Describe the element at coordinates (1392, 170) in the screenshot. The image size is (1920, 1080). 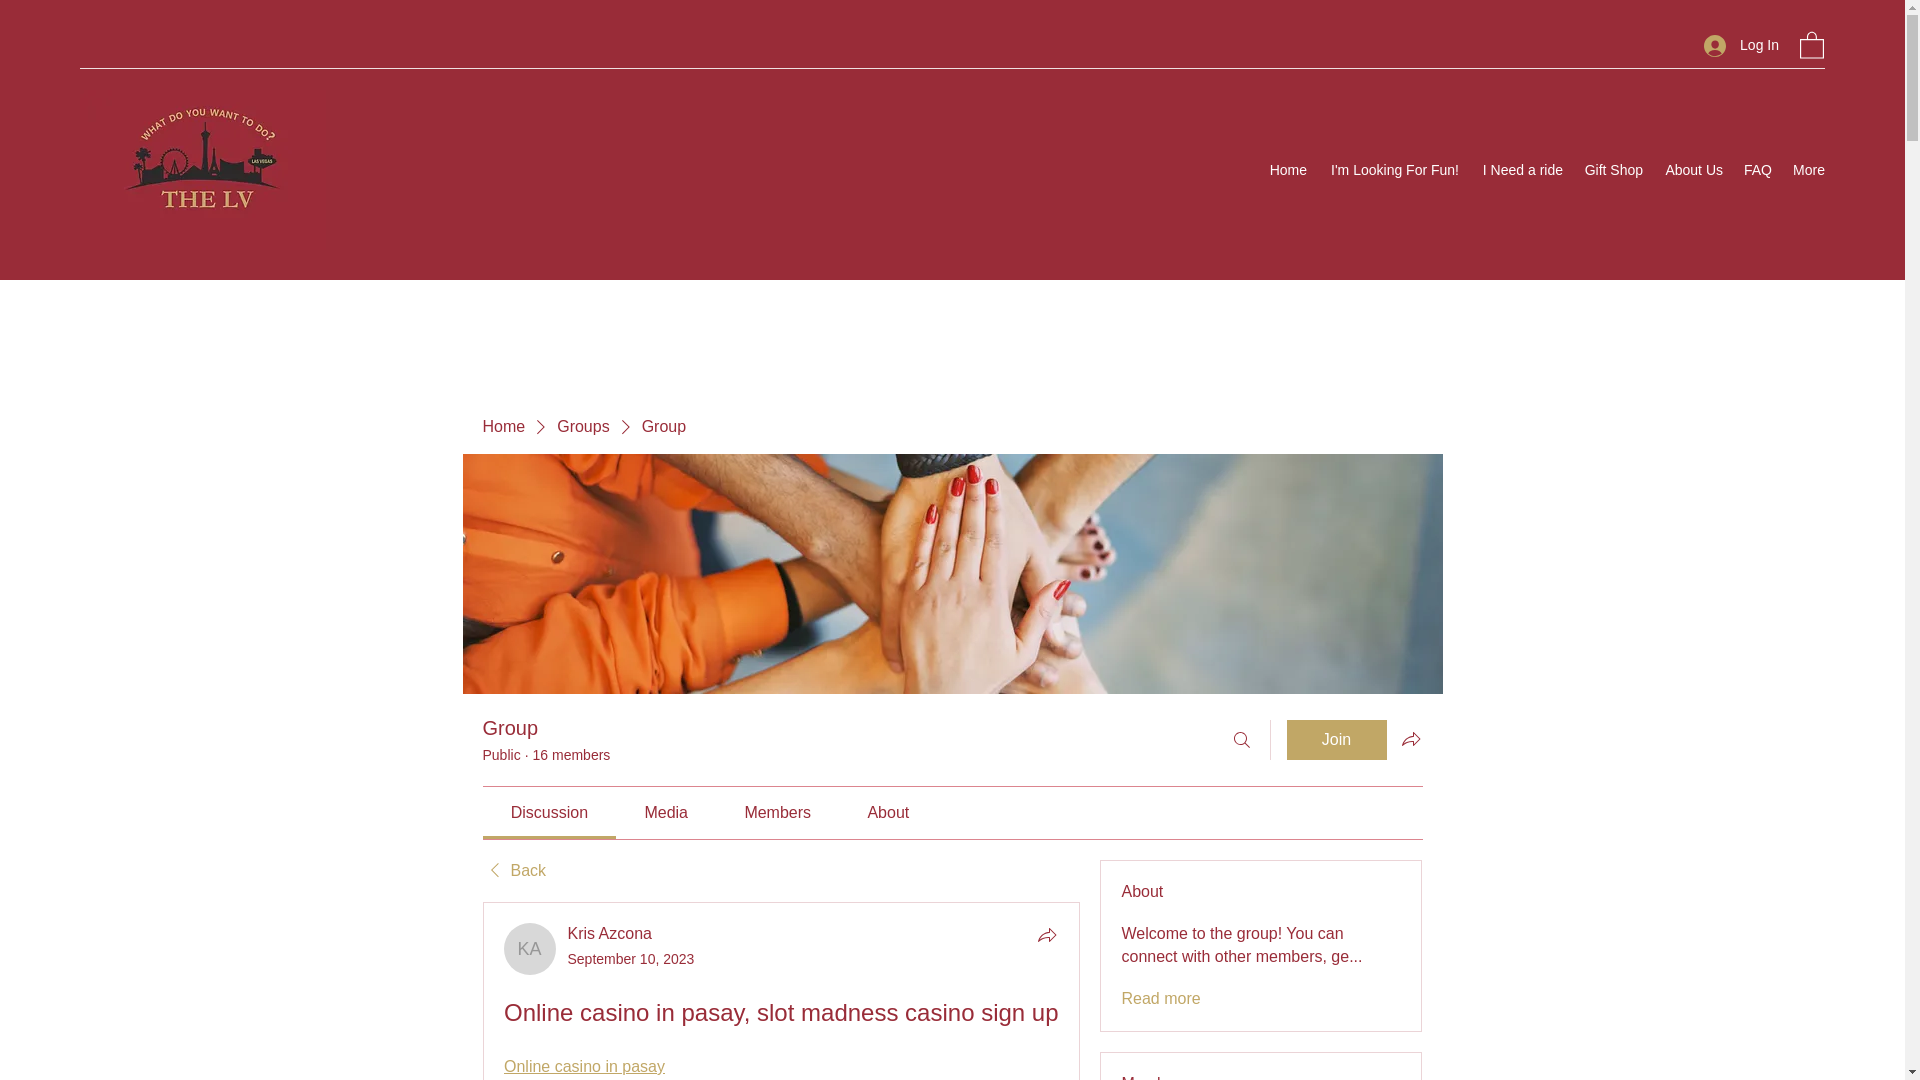
I see `I'm Looking For Fun!` at that location.